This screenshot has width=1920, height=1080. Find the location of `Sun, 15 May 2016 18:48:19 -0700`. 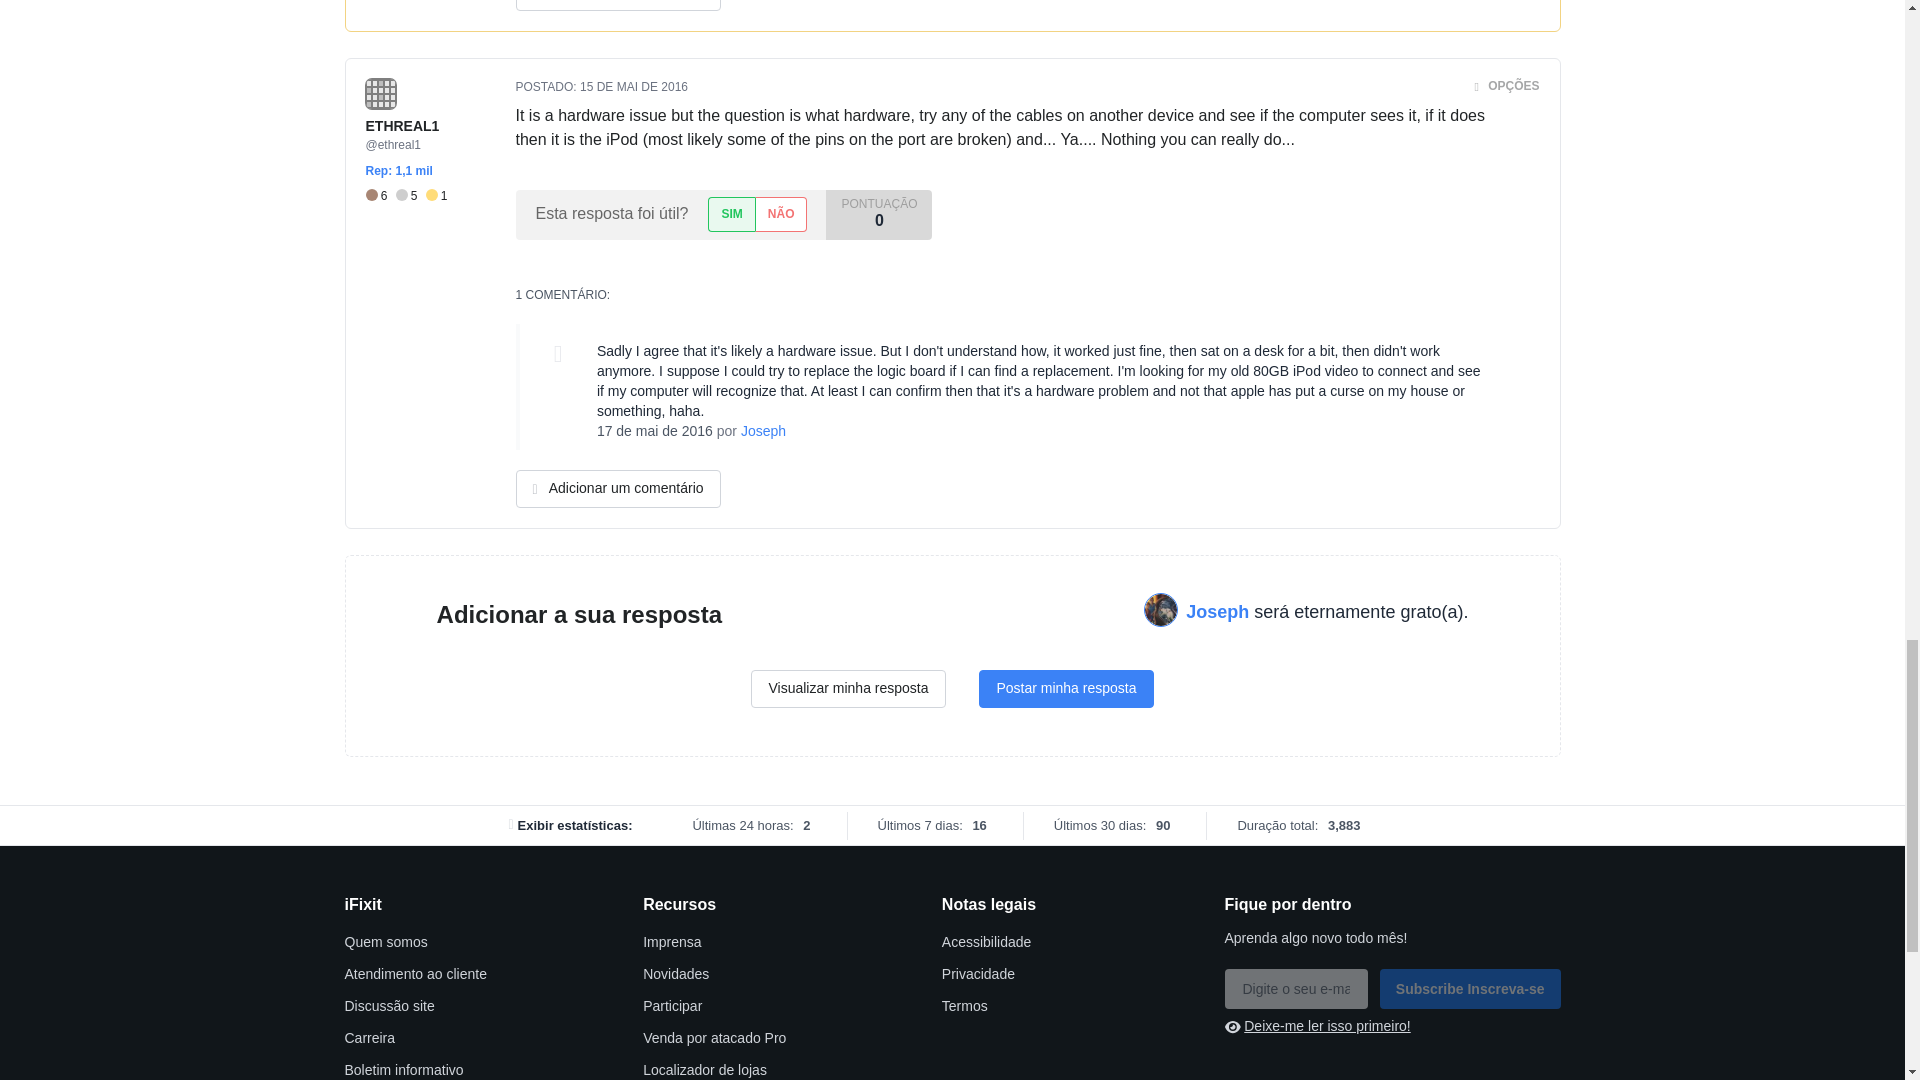

Sun, 15 May 2016 18:48:19 -0700 is located at coordinates (633, 86).